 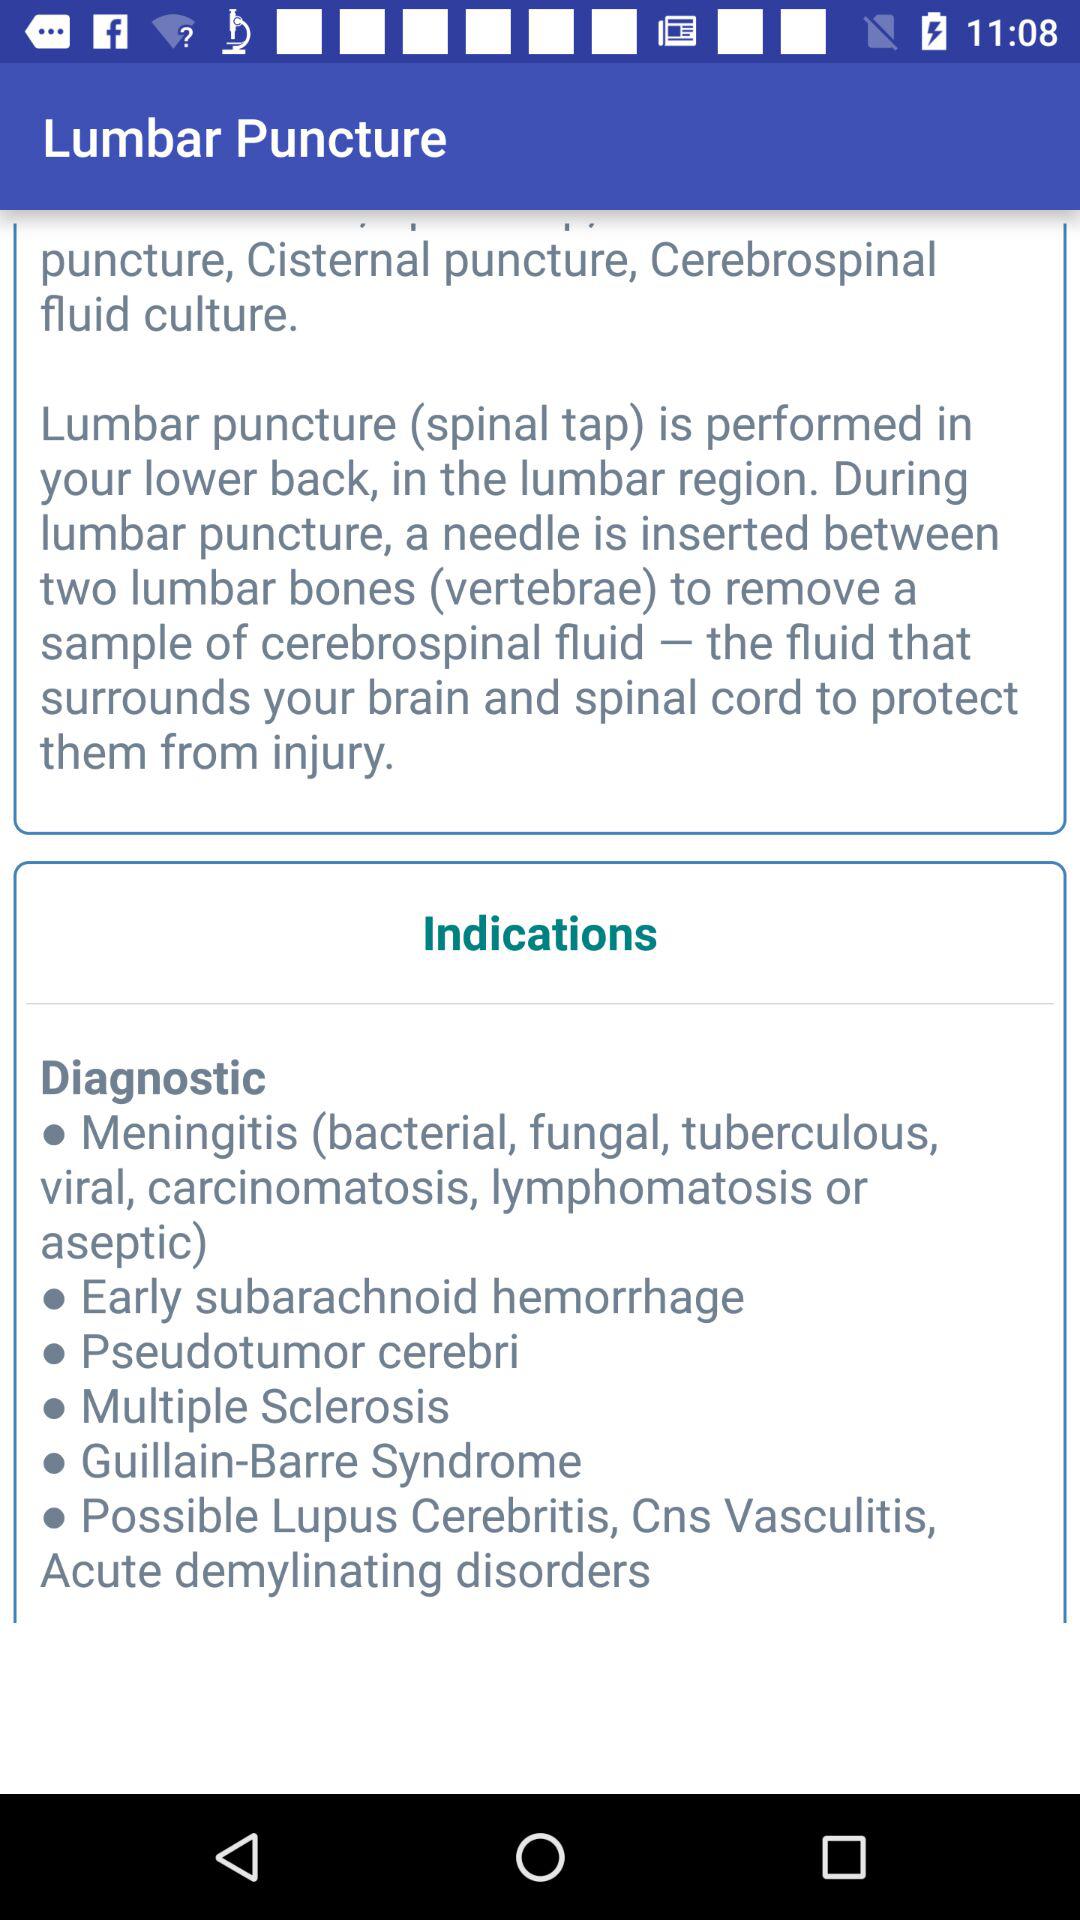 What do you see at coordinates (540, 932) in the screenshot?
I see `select indications icon` at bounding box center [540, 932].